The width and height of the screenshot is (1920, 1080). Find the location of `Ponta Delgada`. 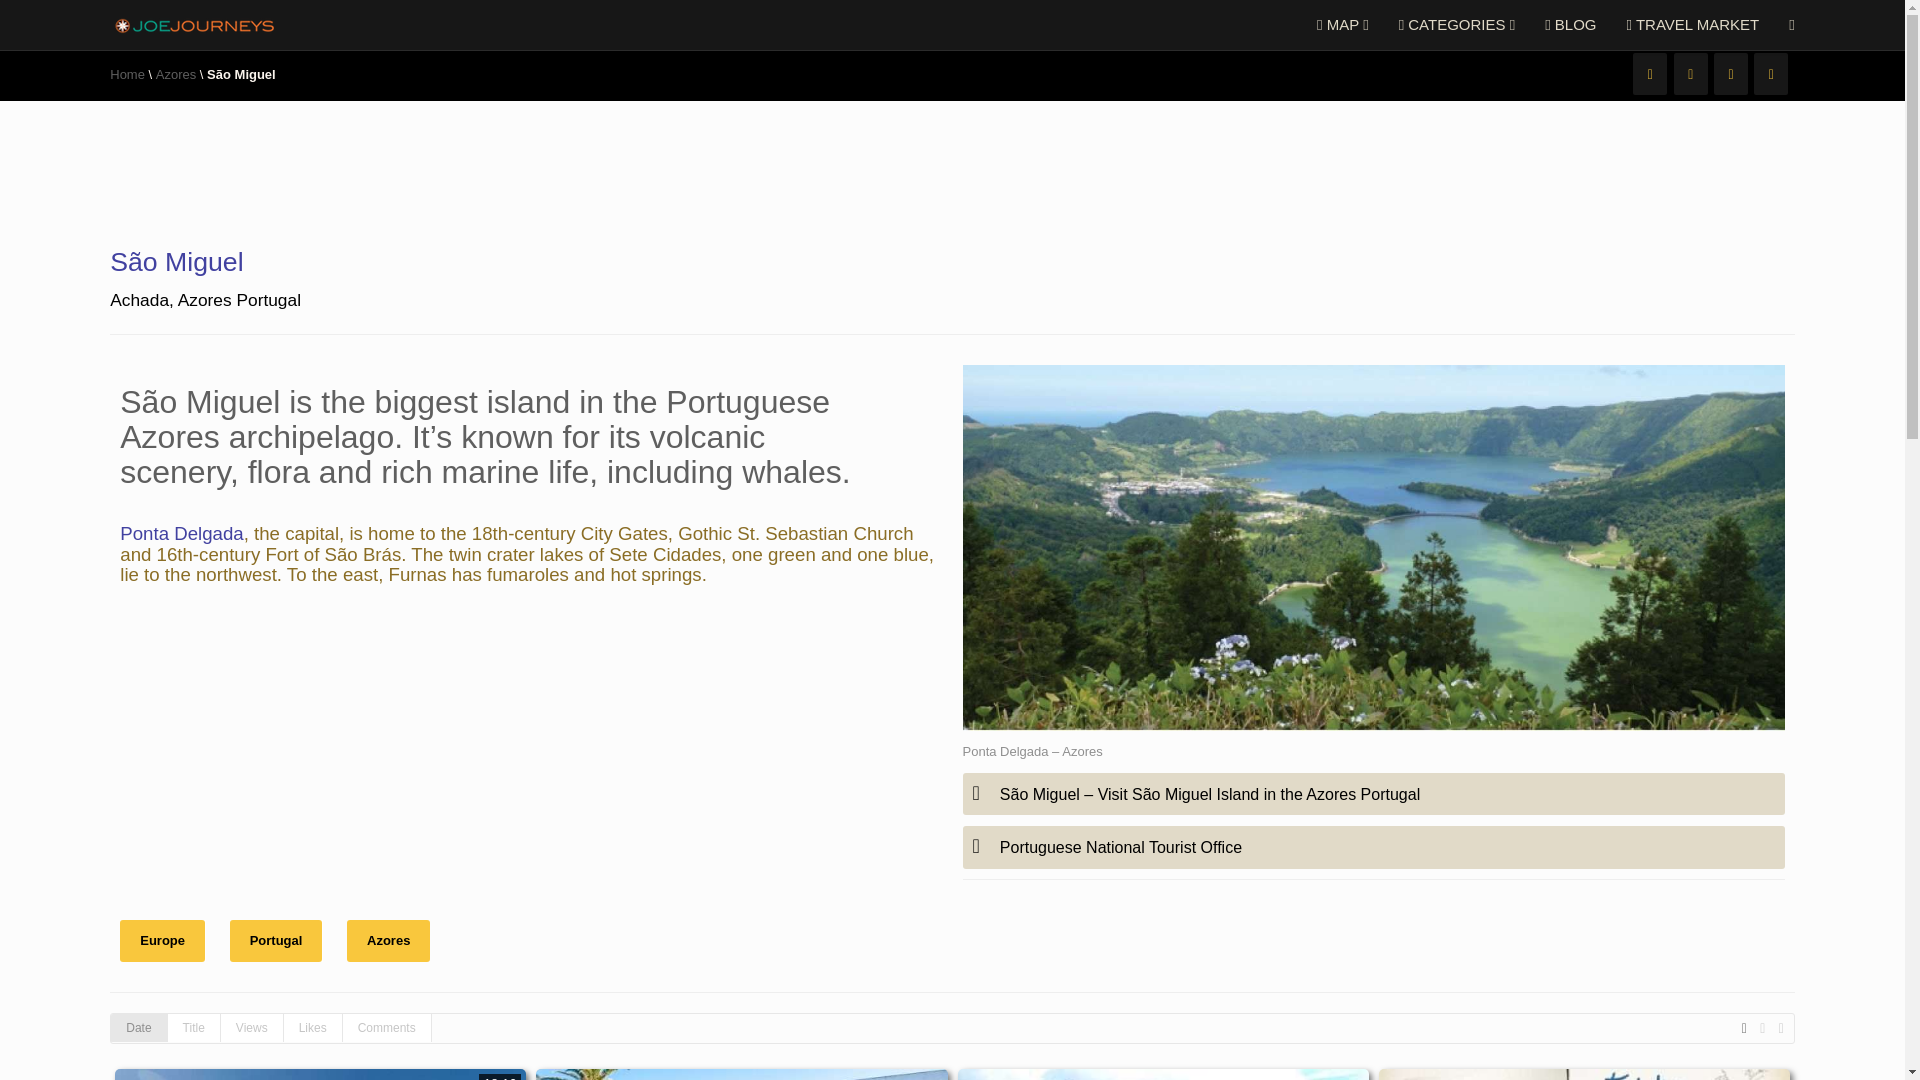

Ponta Delgada is located at coordinates (181, 533).